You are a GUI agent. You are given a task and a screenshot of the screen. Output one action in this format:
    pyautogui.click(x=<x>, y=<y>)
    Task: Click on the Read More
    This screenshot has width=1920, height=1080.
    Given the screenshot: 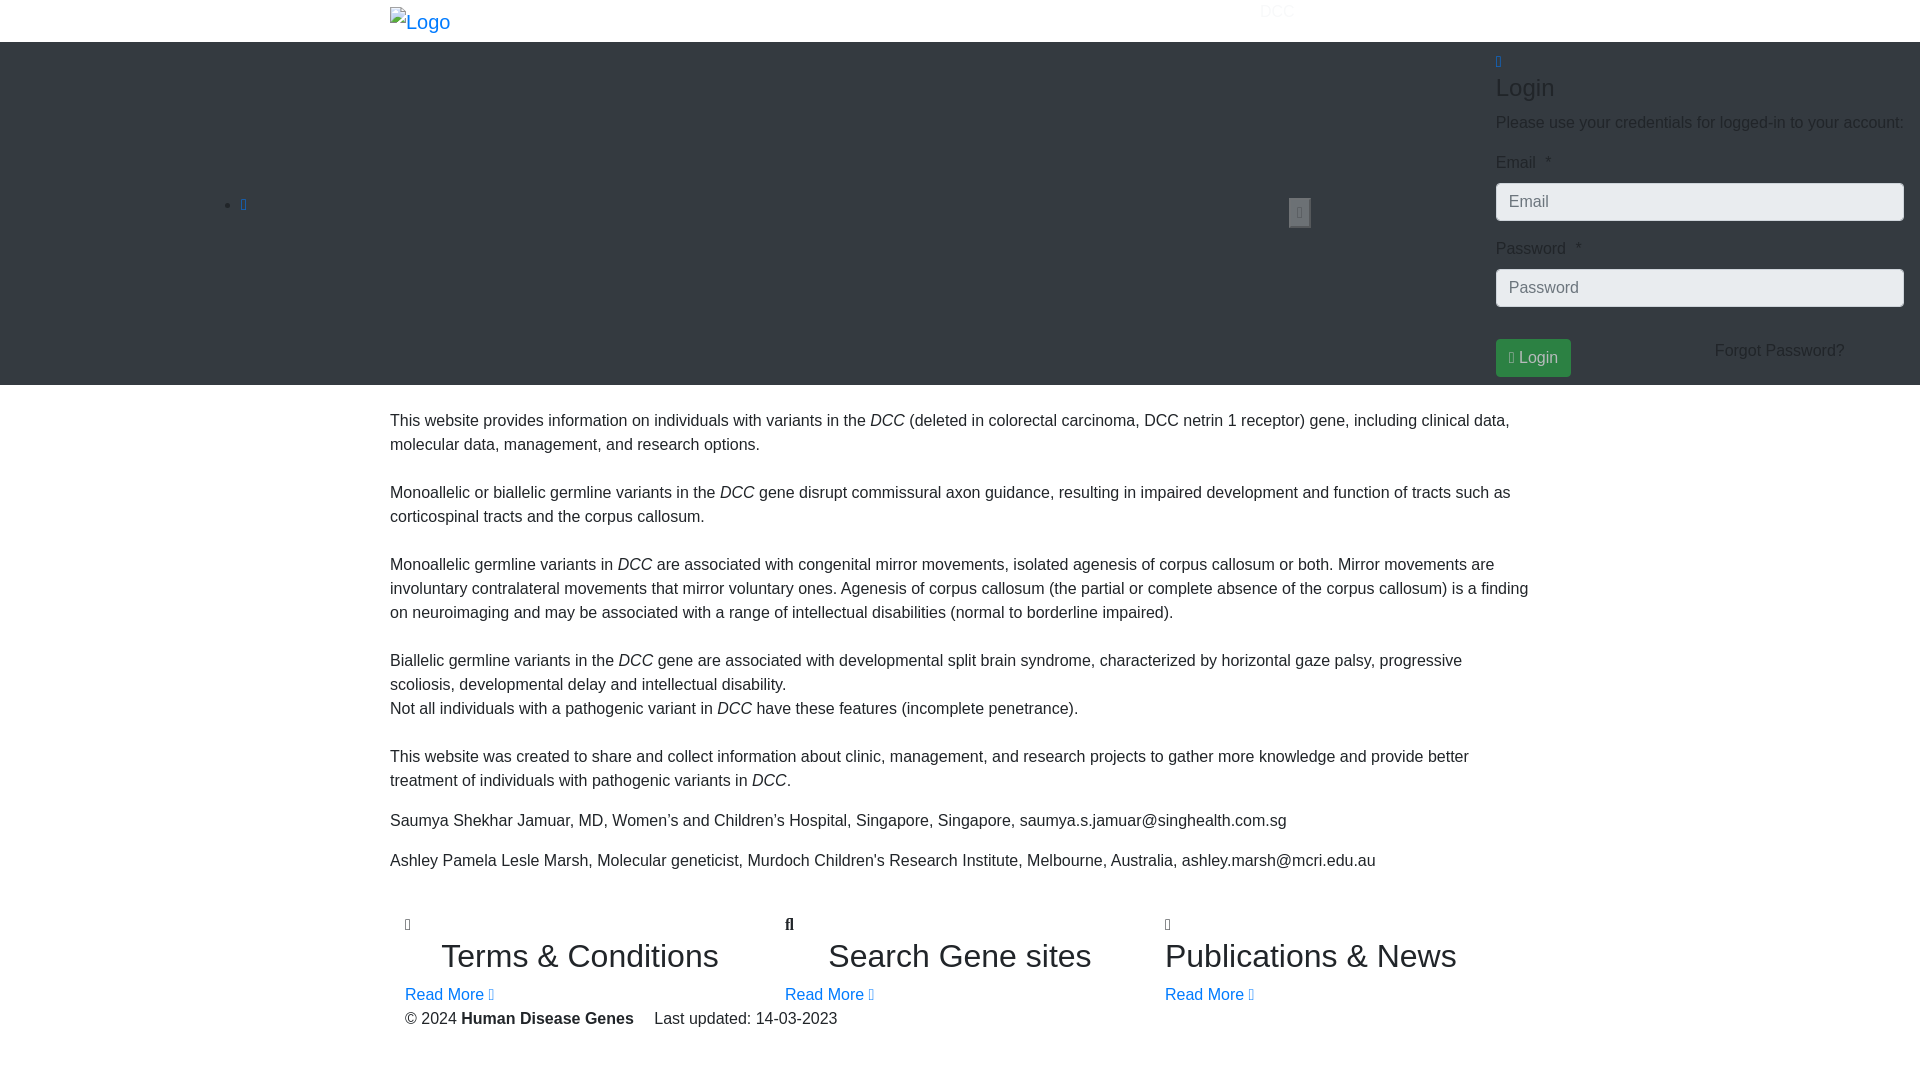 What is the action you would take?
    pyautogui.click(x=829, y=994)
    